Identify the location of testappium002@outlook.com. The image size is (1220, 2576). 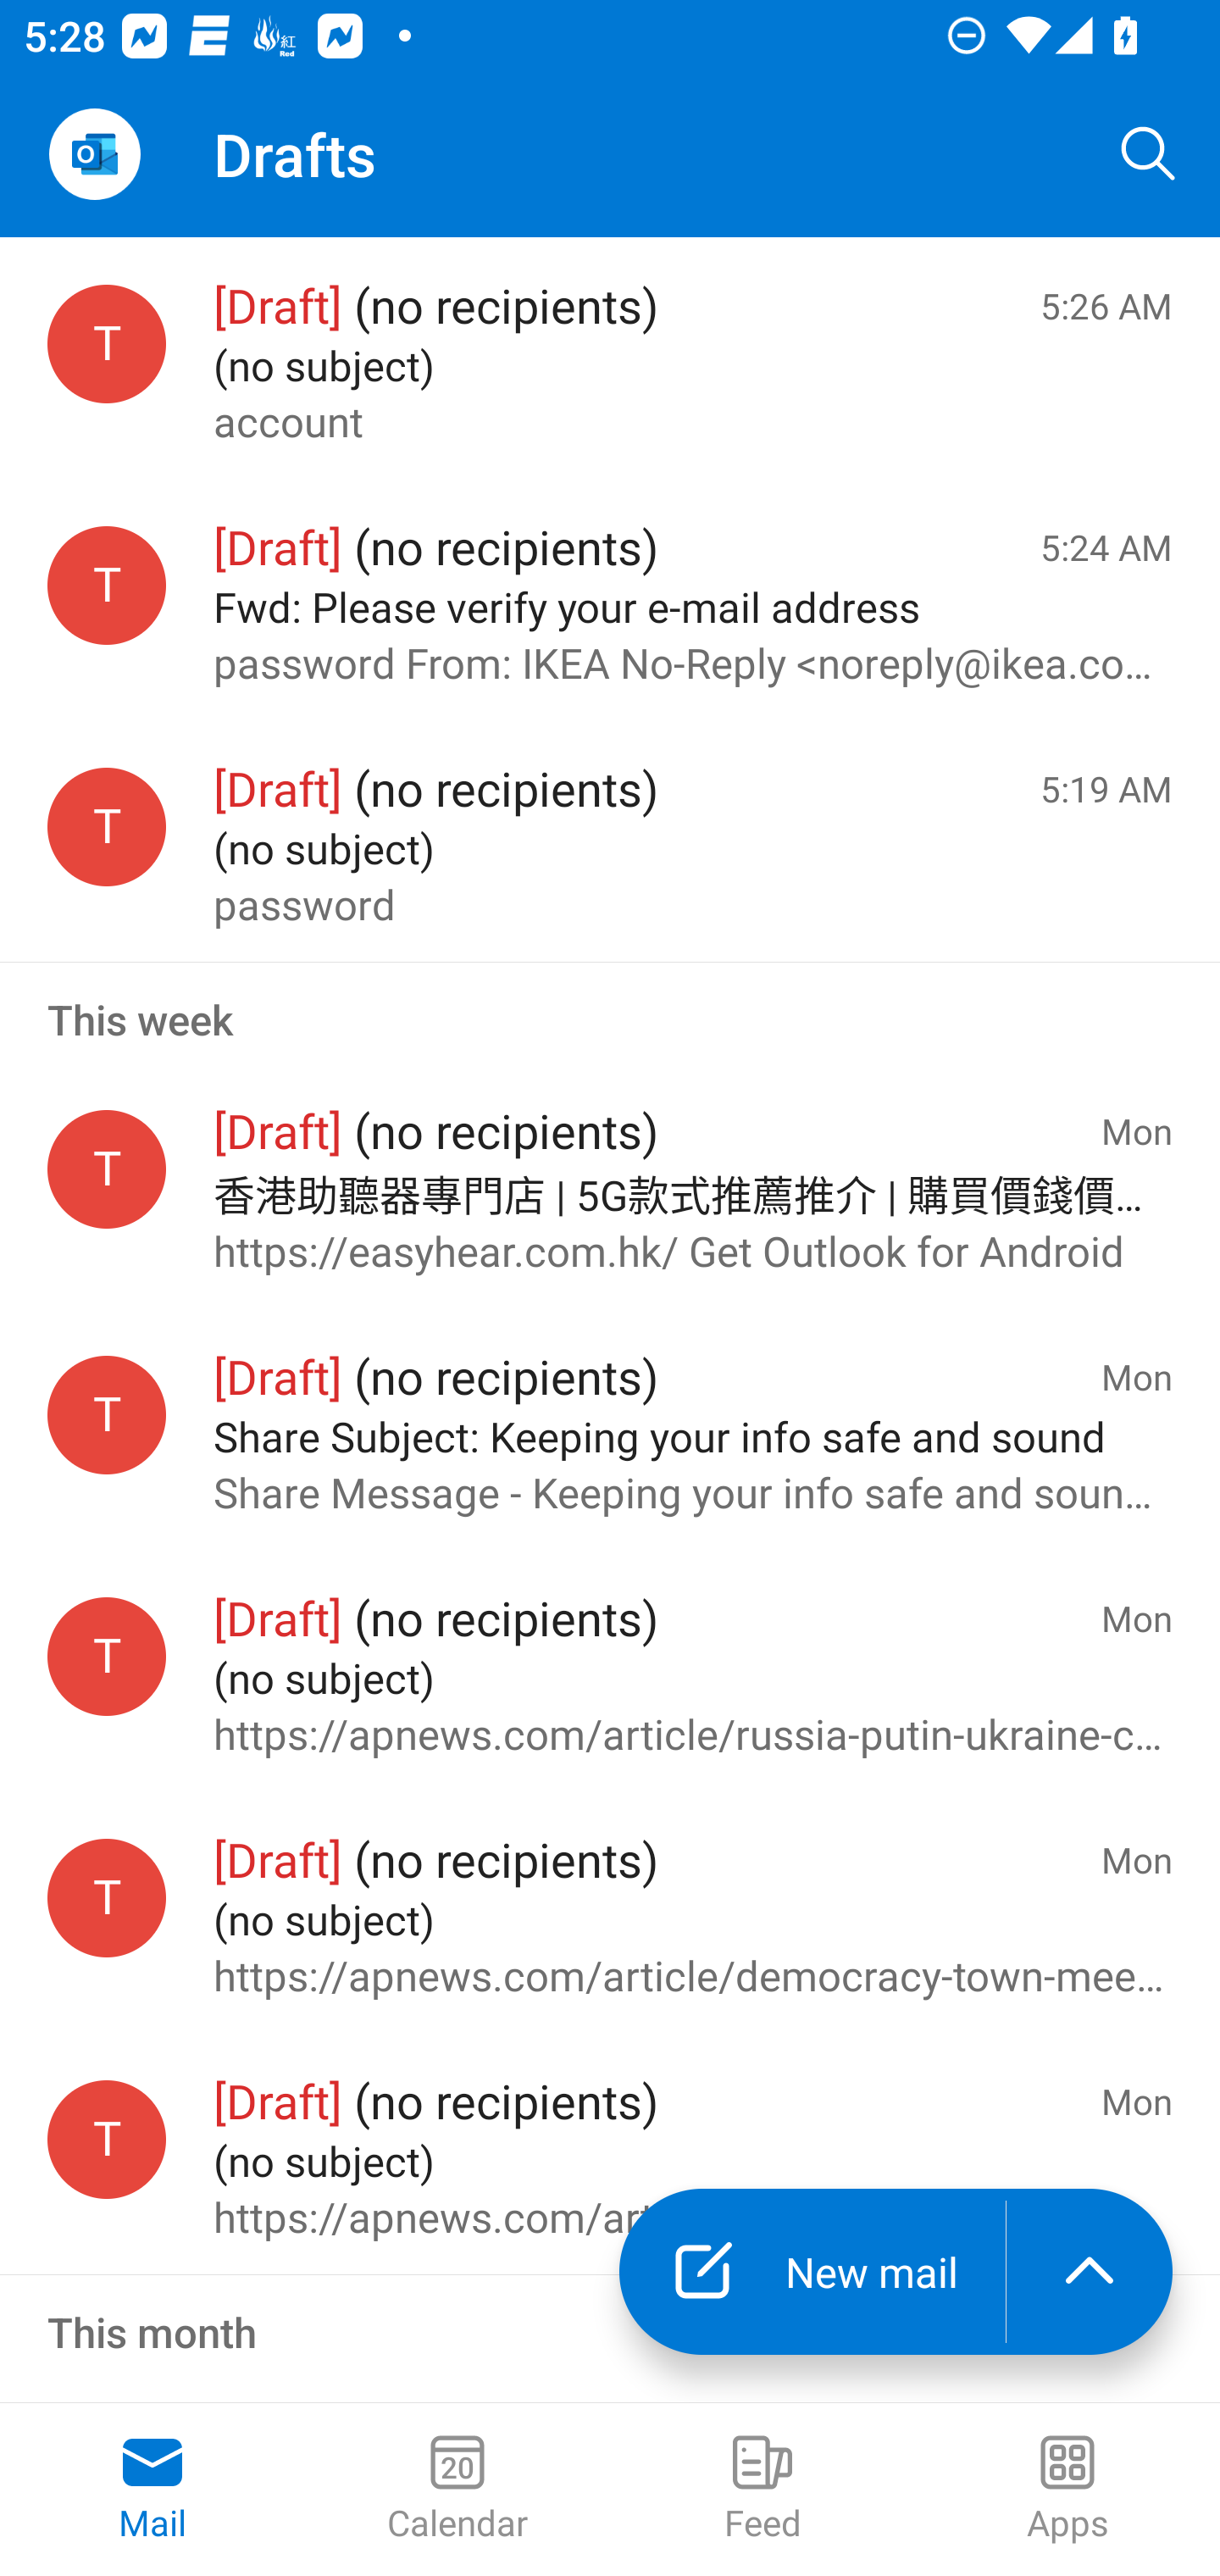
(107, 826).